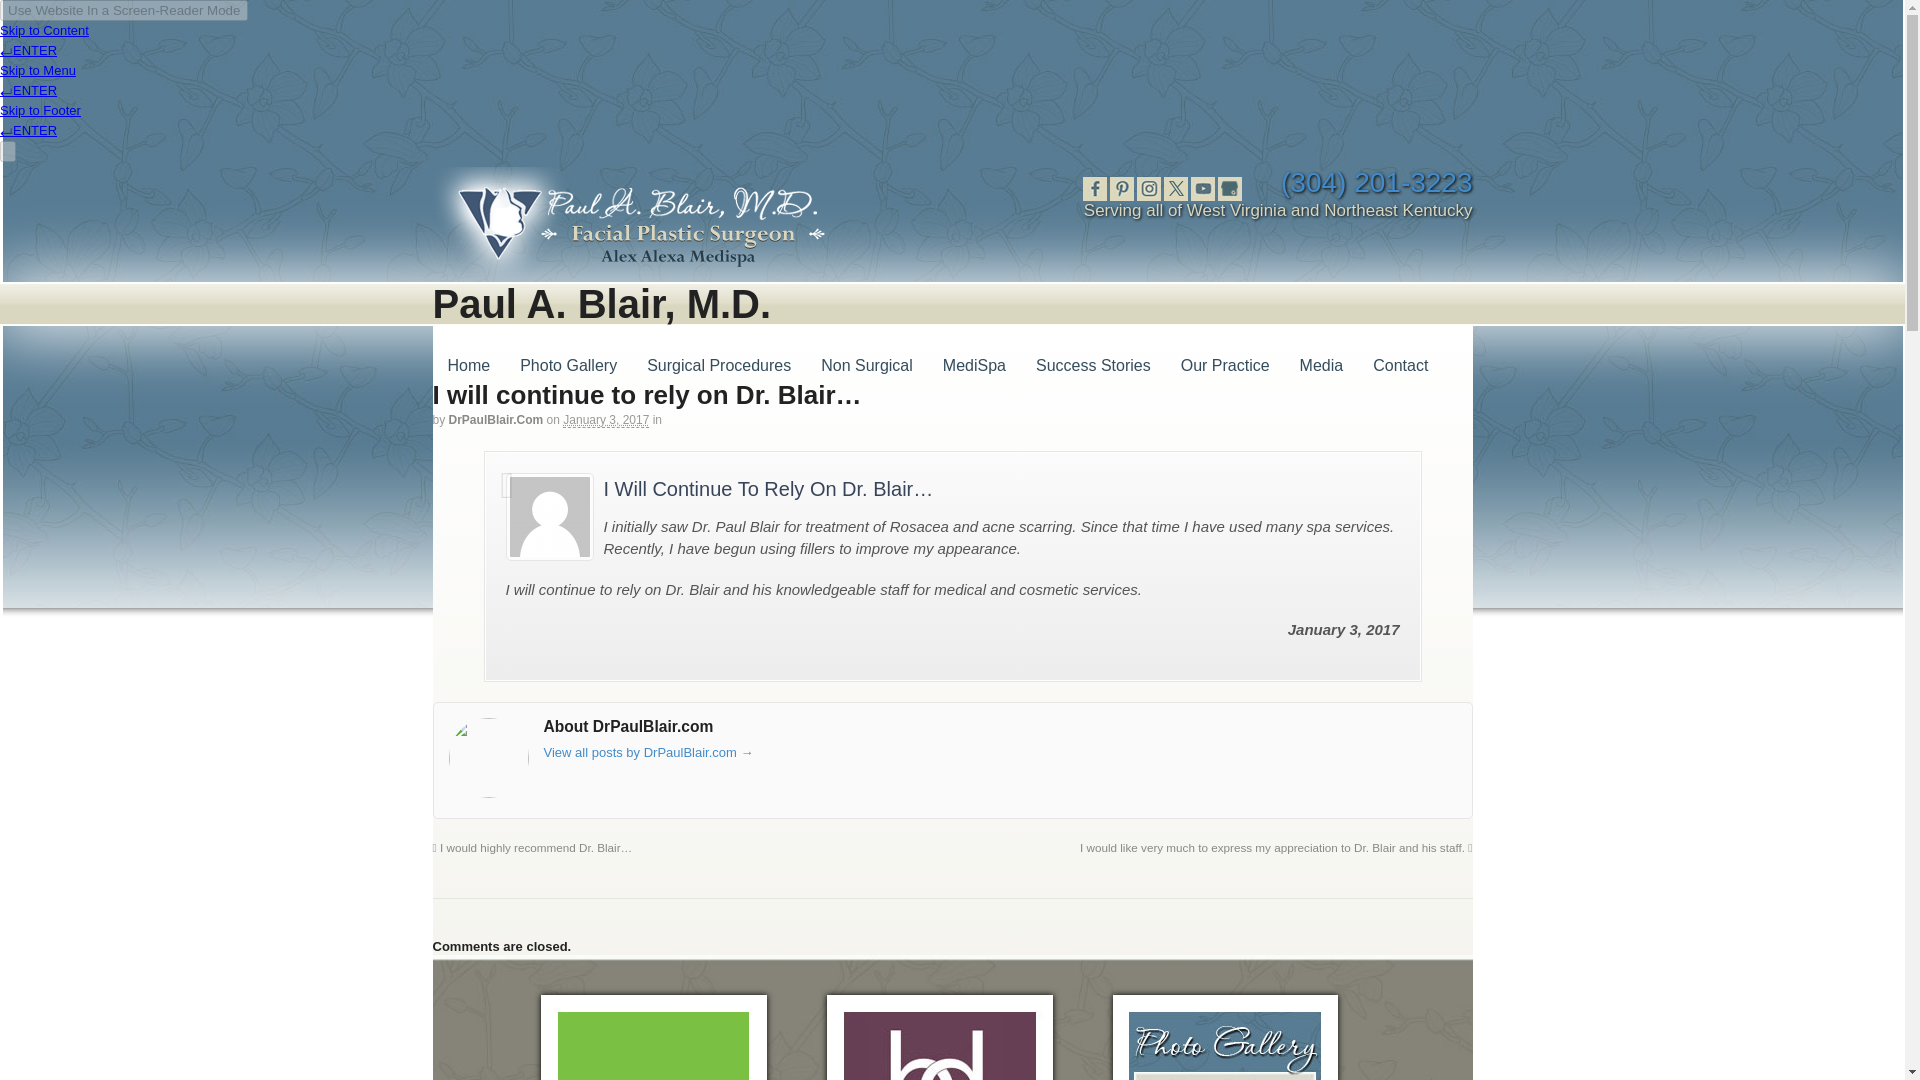  I want to click on 2017-01-03T19:48:18-0500, so click(605, 420).